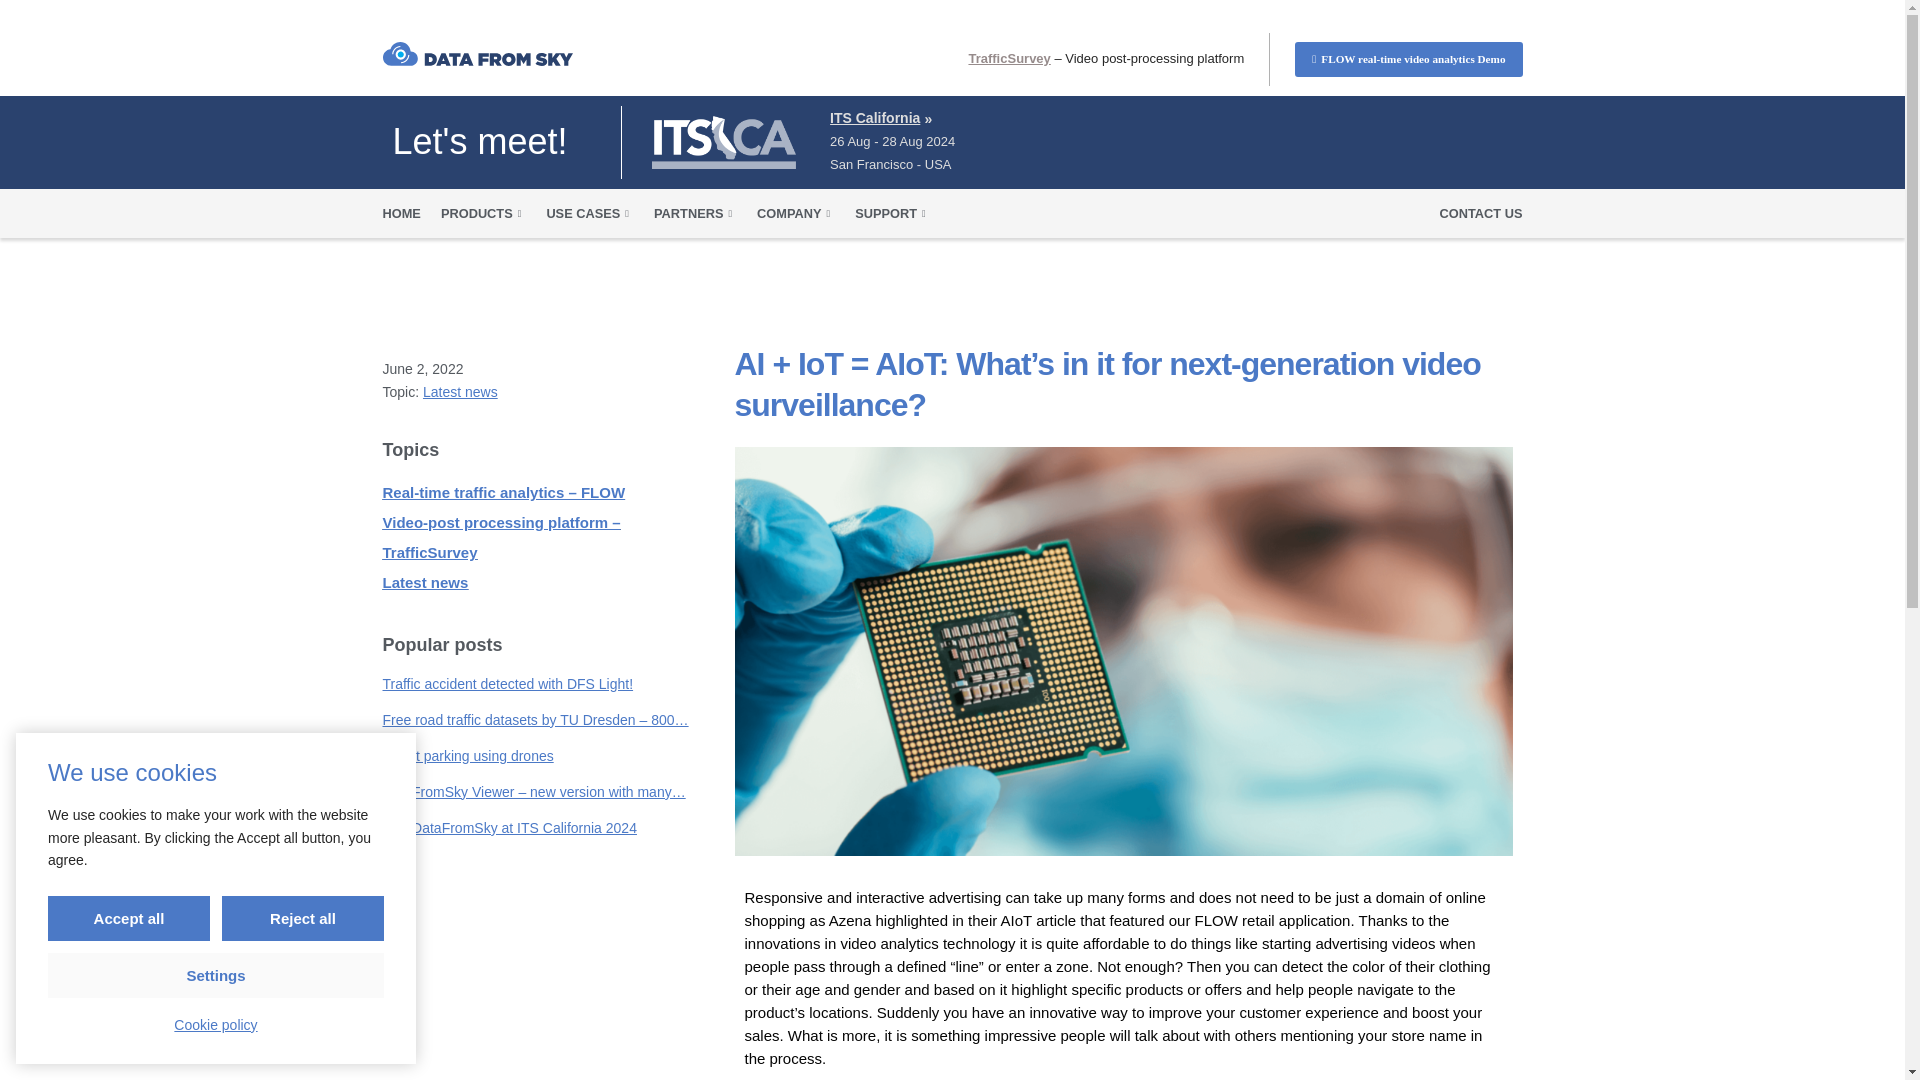 Image resolution: width=1920 pixels, height=1080 pixels. I want to click on TrafficSurvey, so click(1008, 58).